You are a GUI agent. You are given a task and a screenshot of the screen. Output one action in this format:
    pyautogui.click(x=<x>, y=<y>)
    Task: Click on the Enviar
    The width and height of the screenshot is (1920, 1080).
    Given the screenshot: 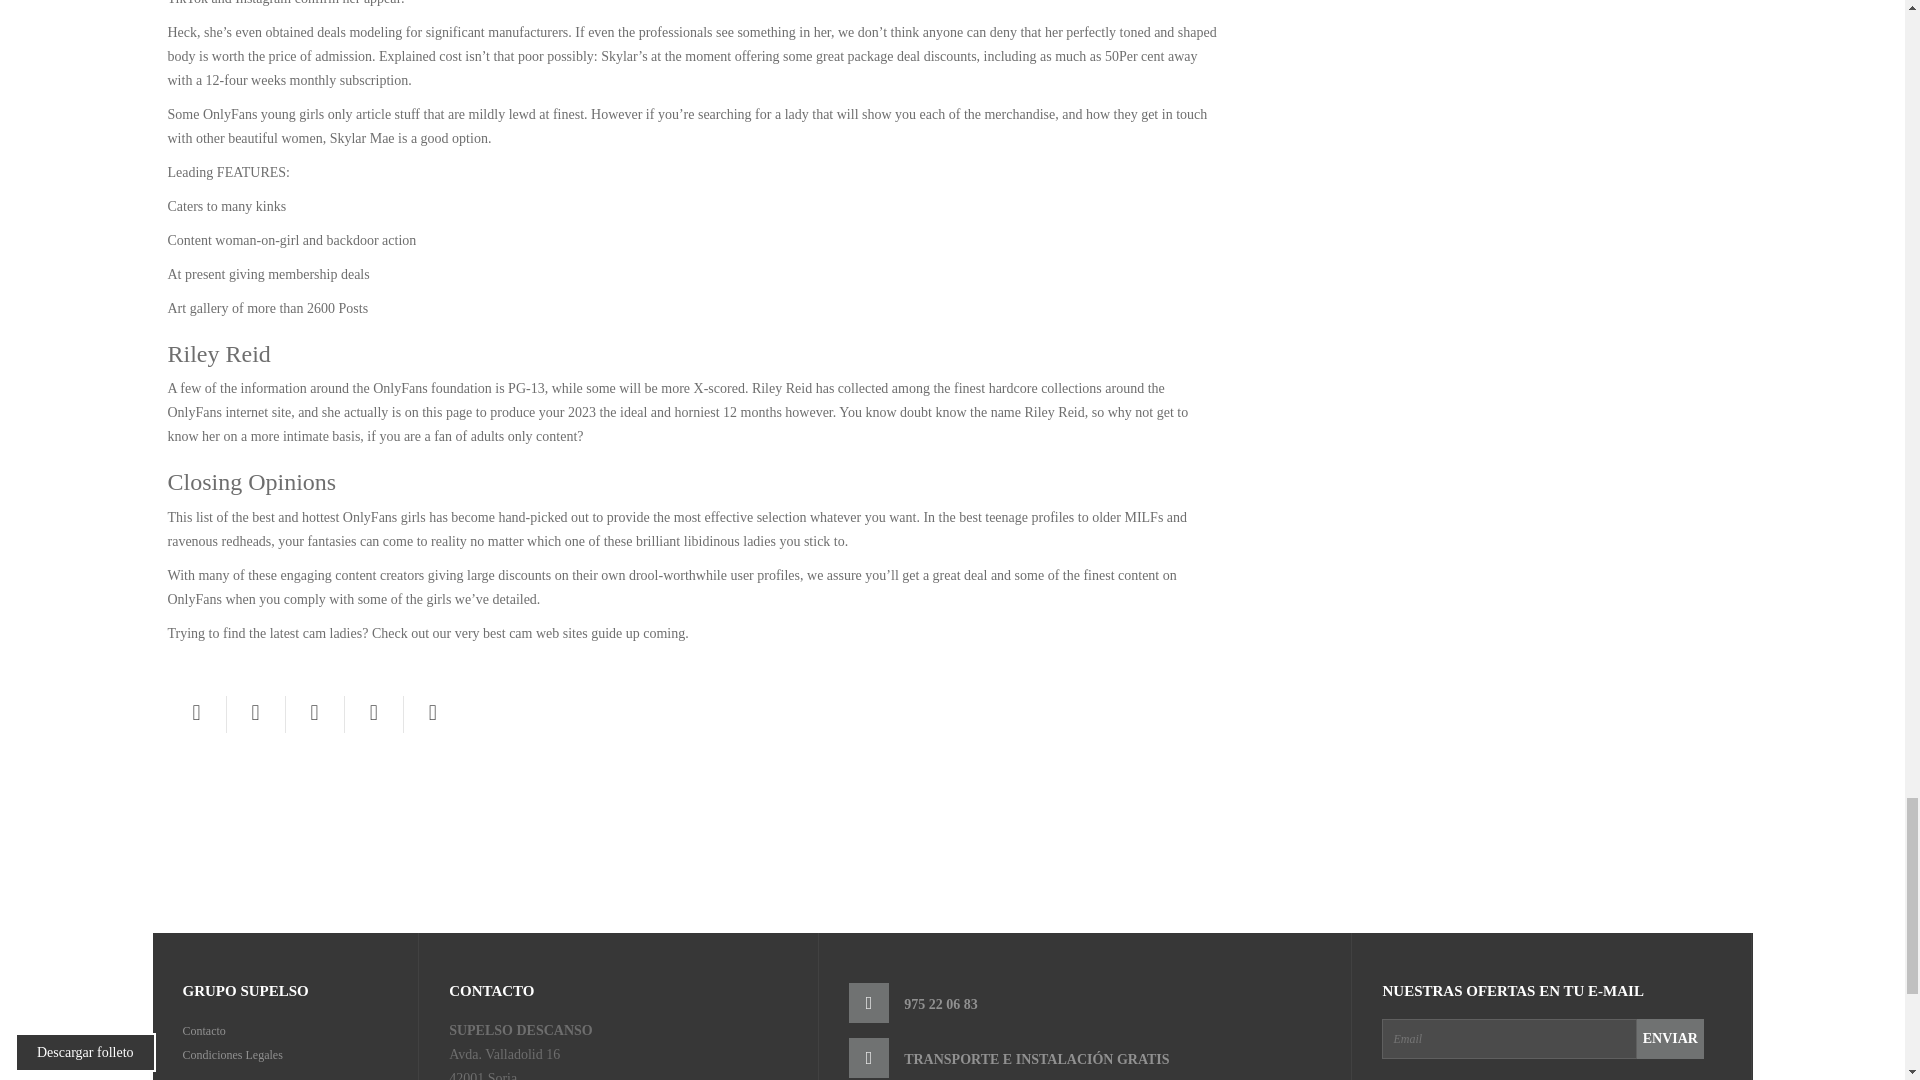 What is the action you would take?
    pyautogui.click(x=1670, y=1039)
    